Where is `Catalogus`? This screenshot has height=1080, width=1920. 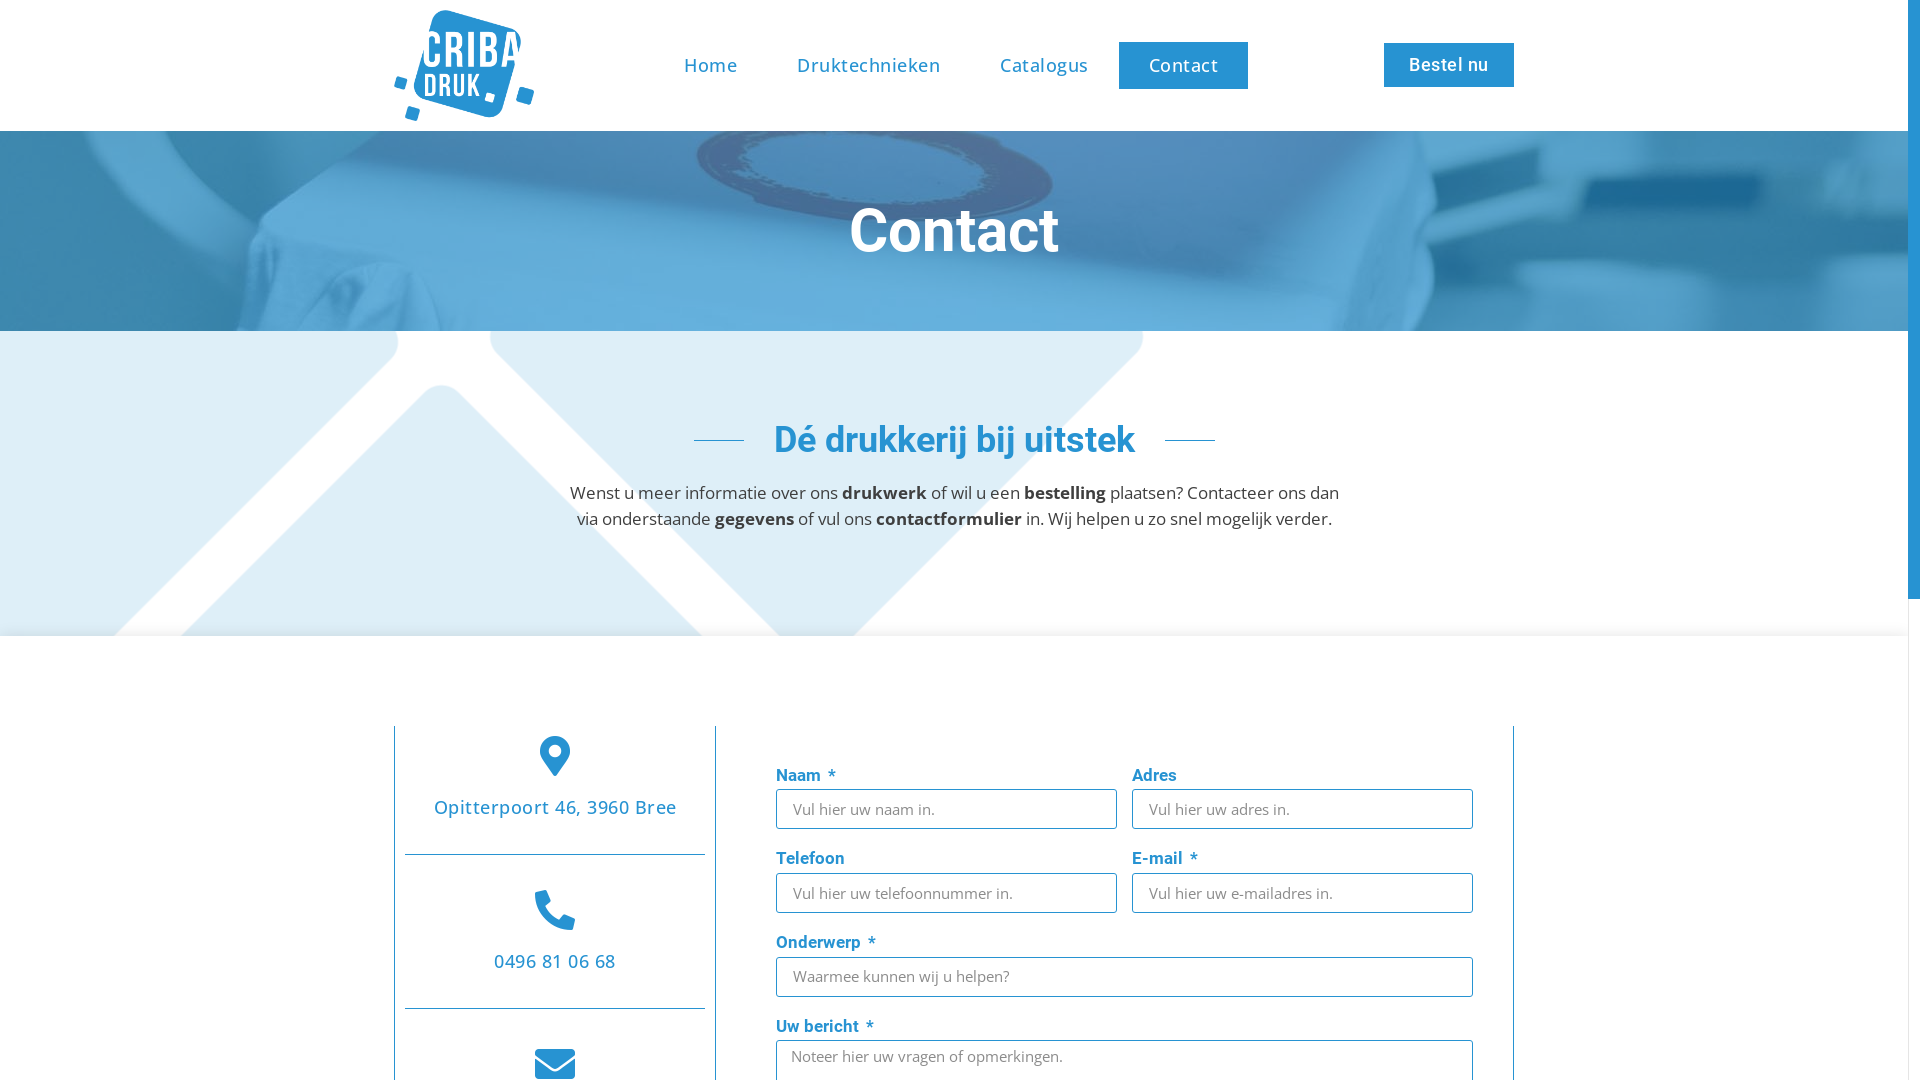
Catalogus is located at coordinates (1044, 66).